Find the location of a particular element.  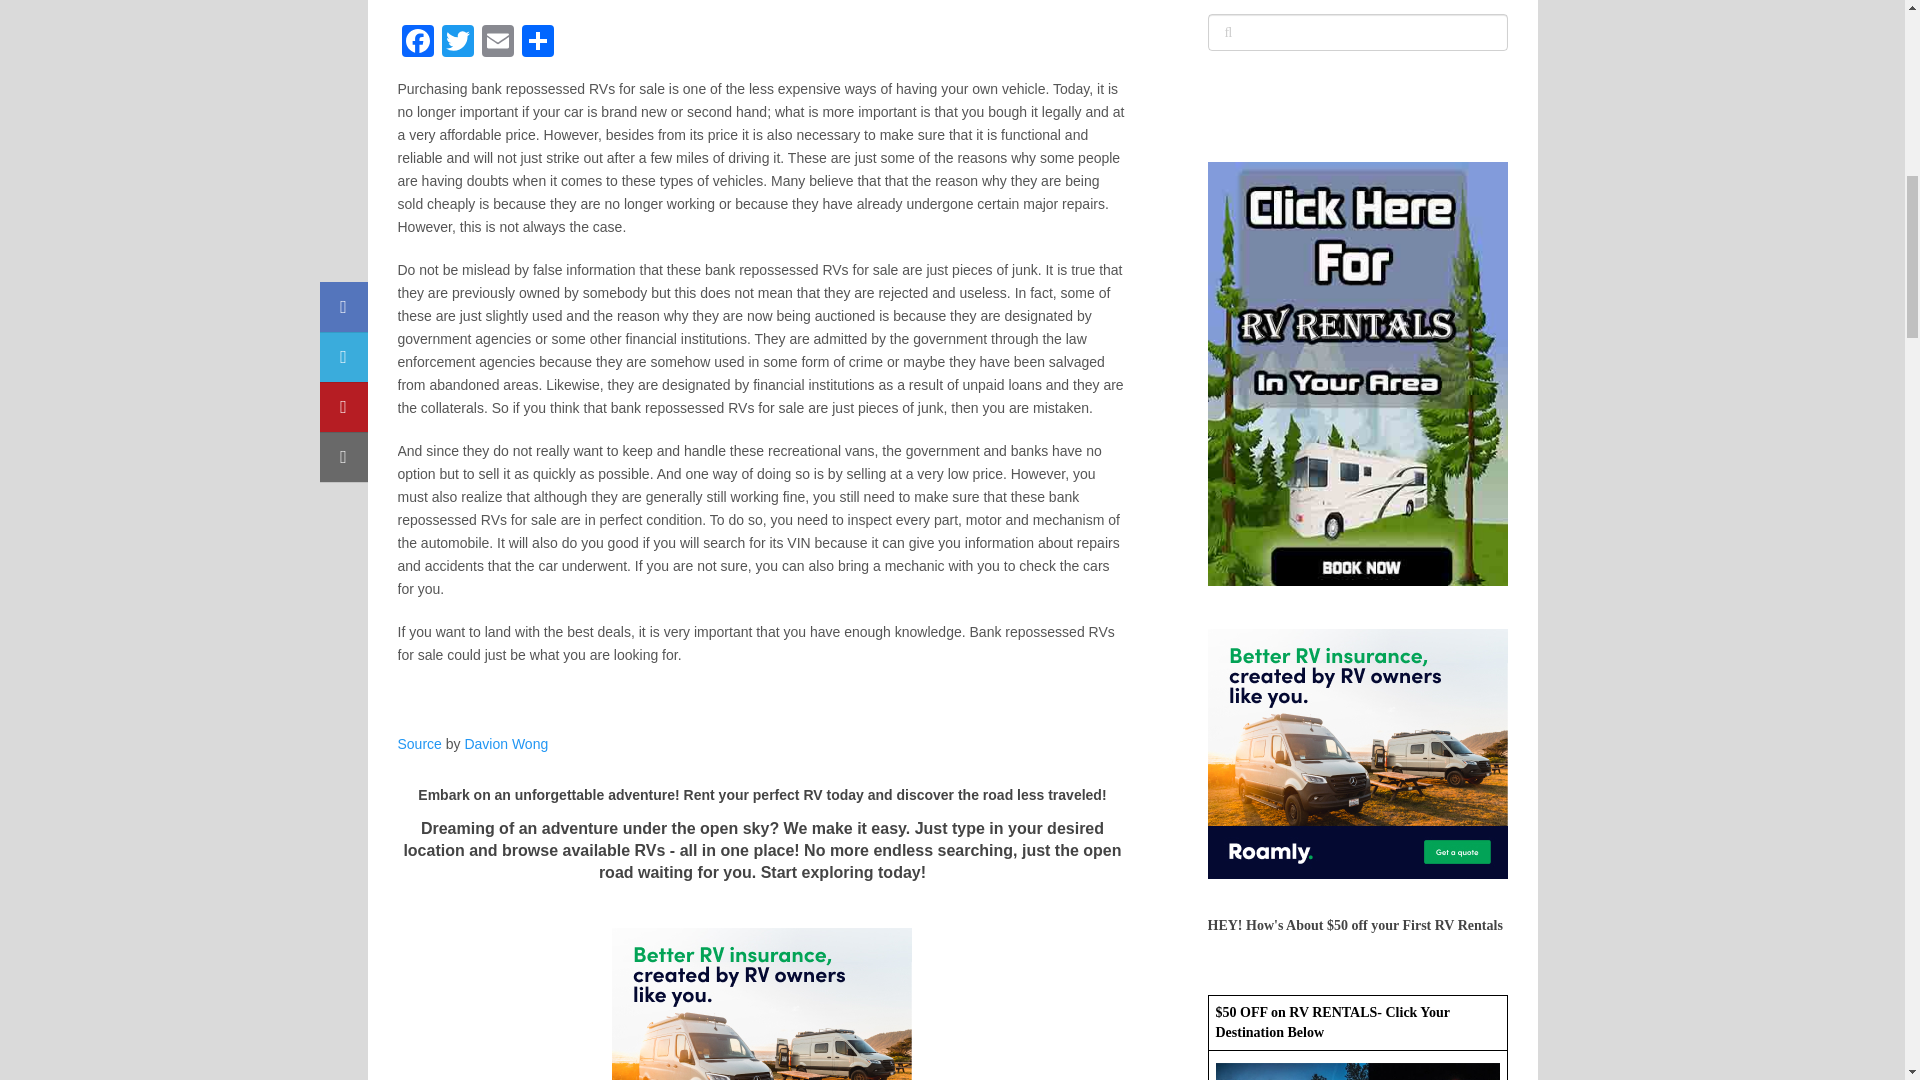

Davion Wong is located at coordinates (506, 743).